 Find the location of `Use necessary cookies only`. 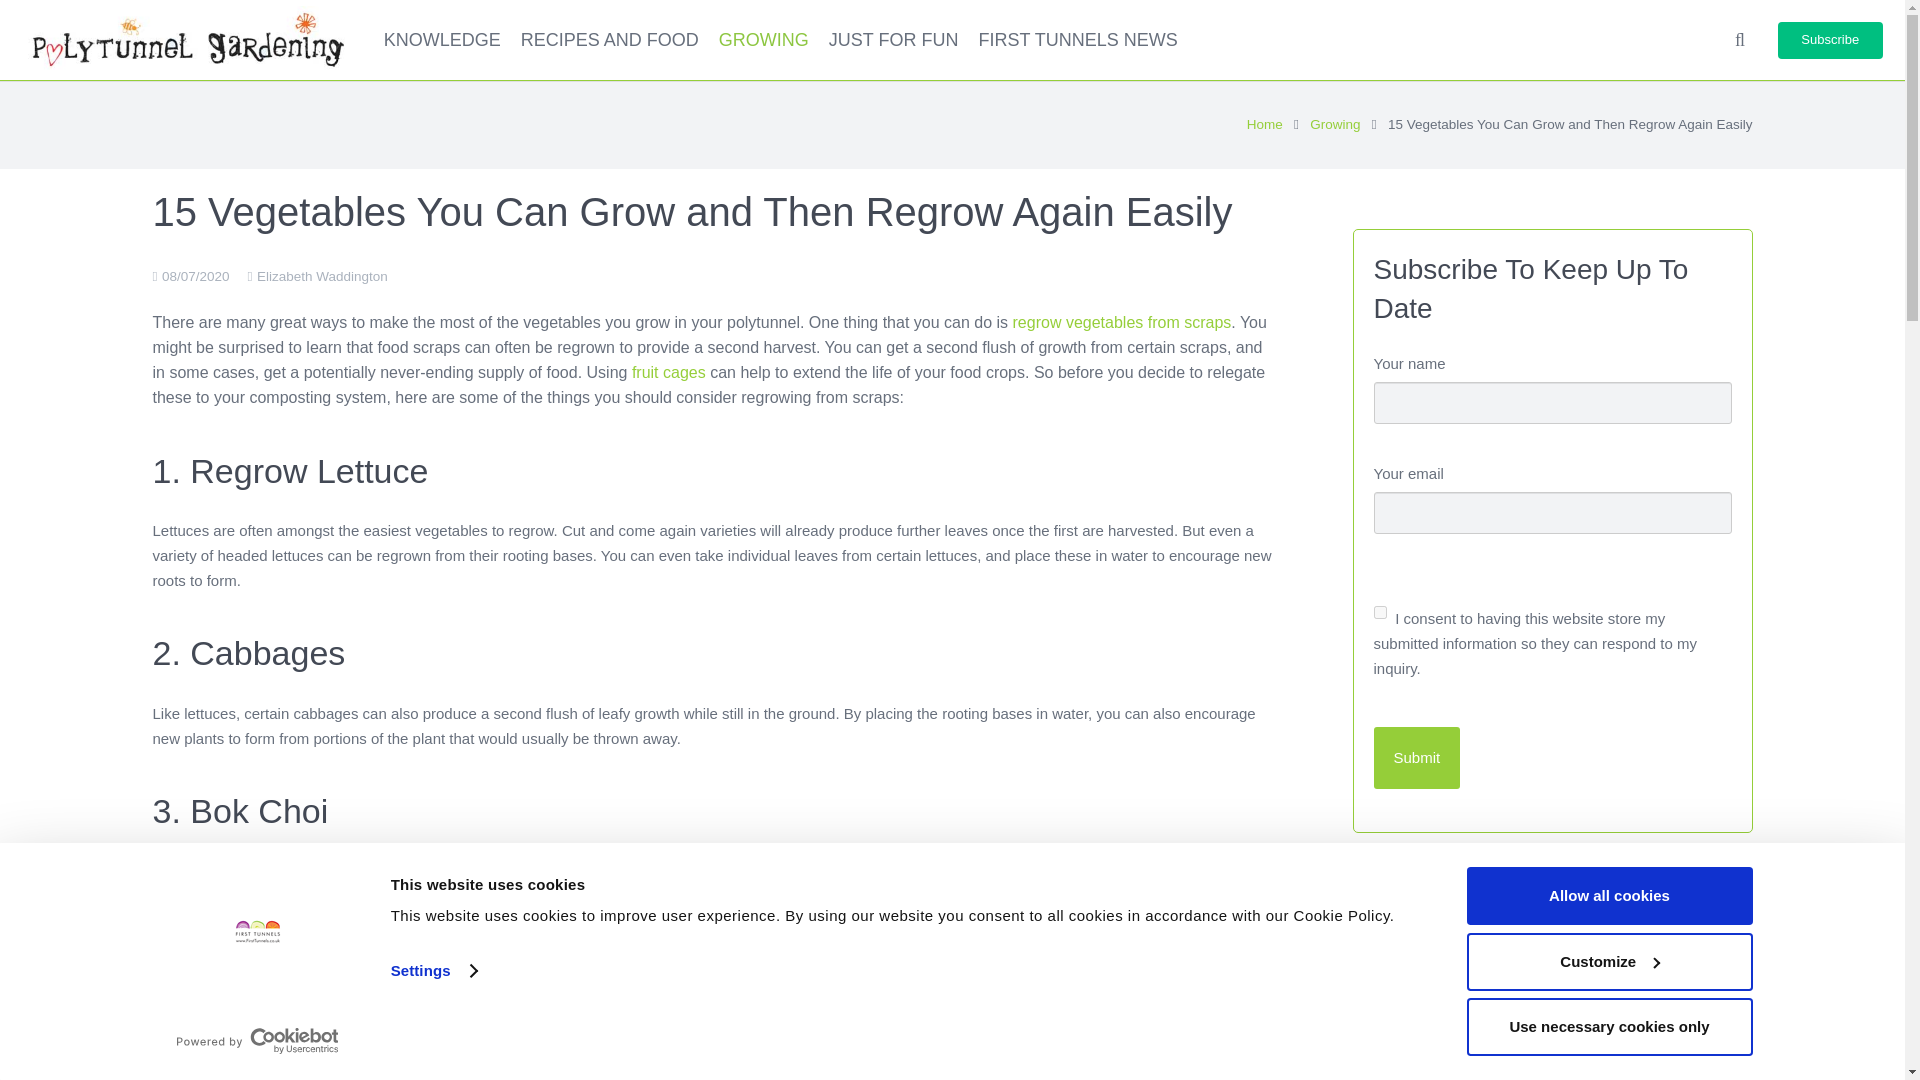

Use necessary cookies only is located at coordinates (1608, 1026).